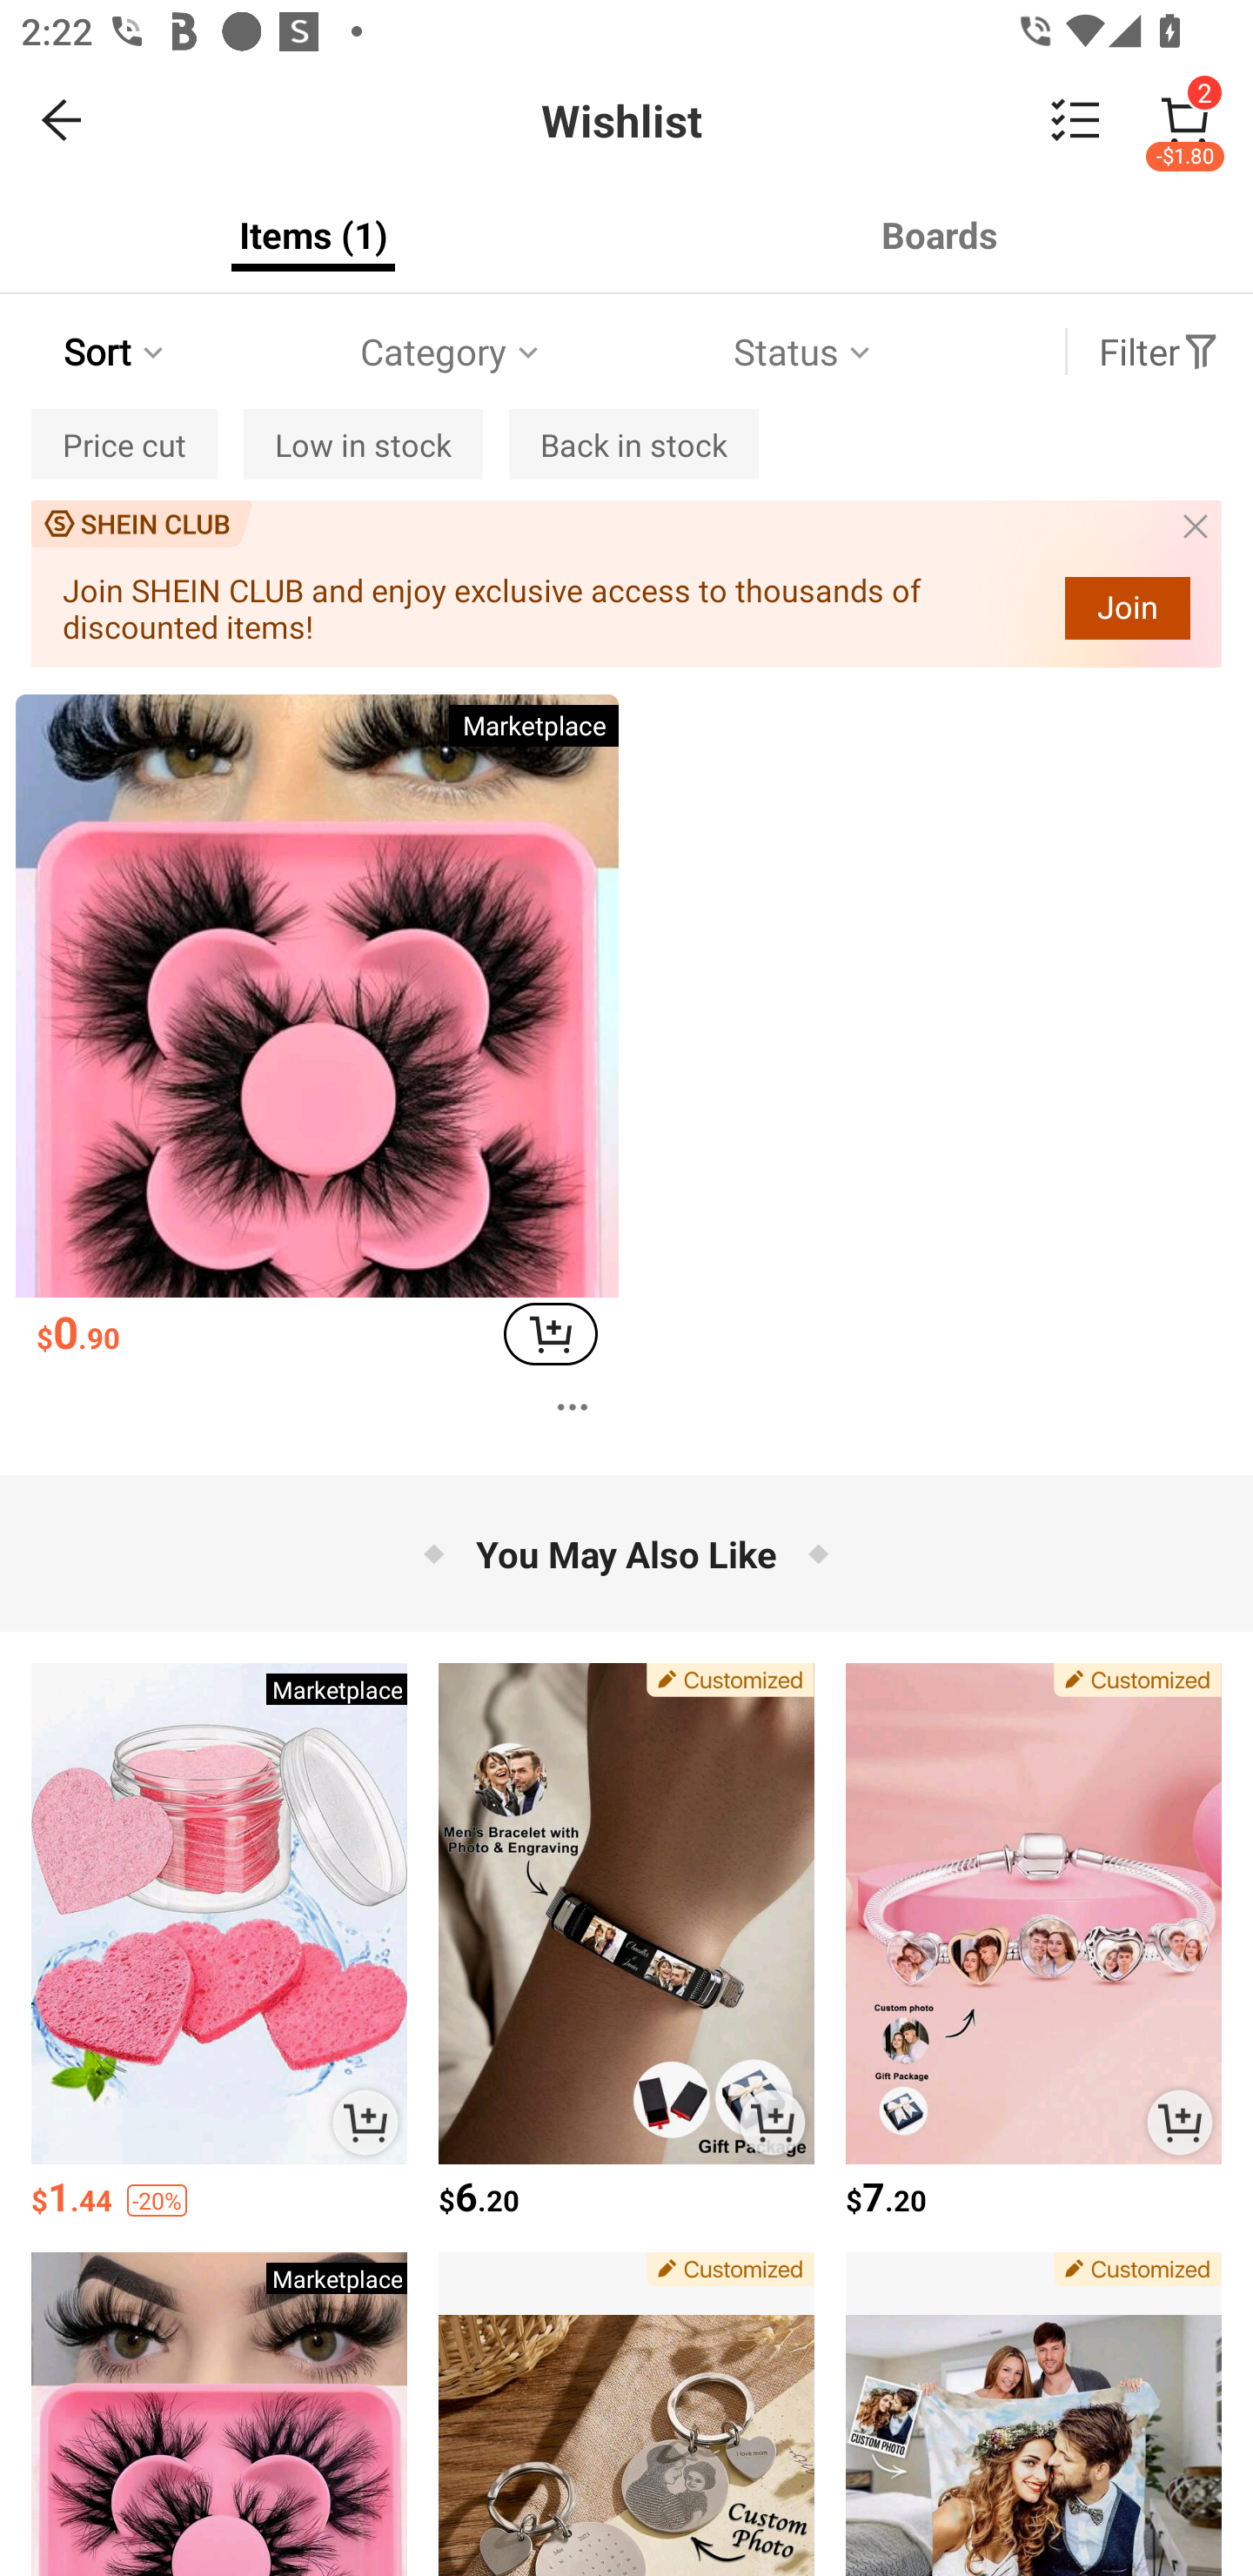 This screenshot has height=2576, width=1253. What do you see at coordinates (365, 2122) in the screenshot?
I see `ADD TO CART` at bounding box center [365, 2122].